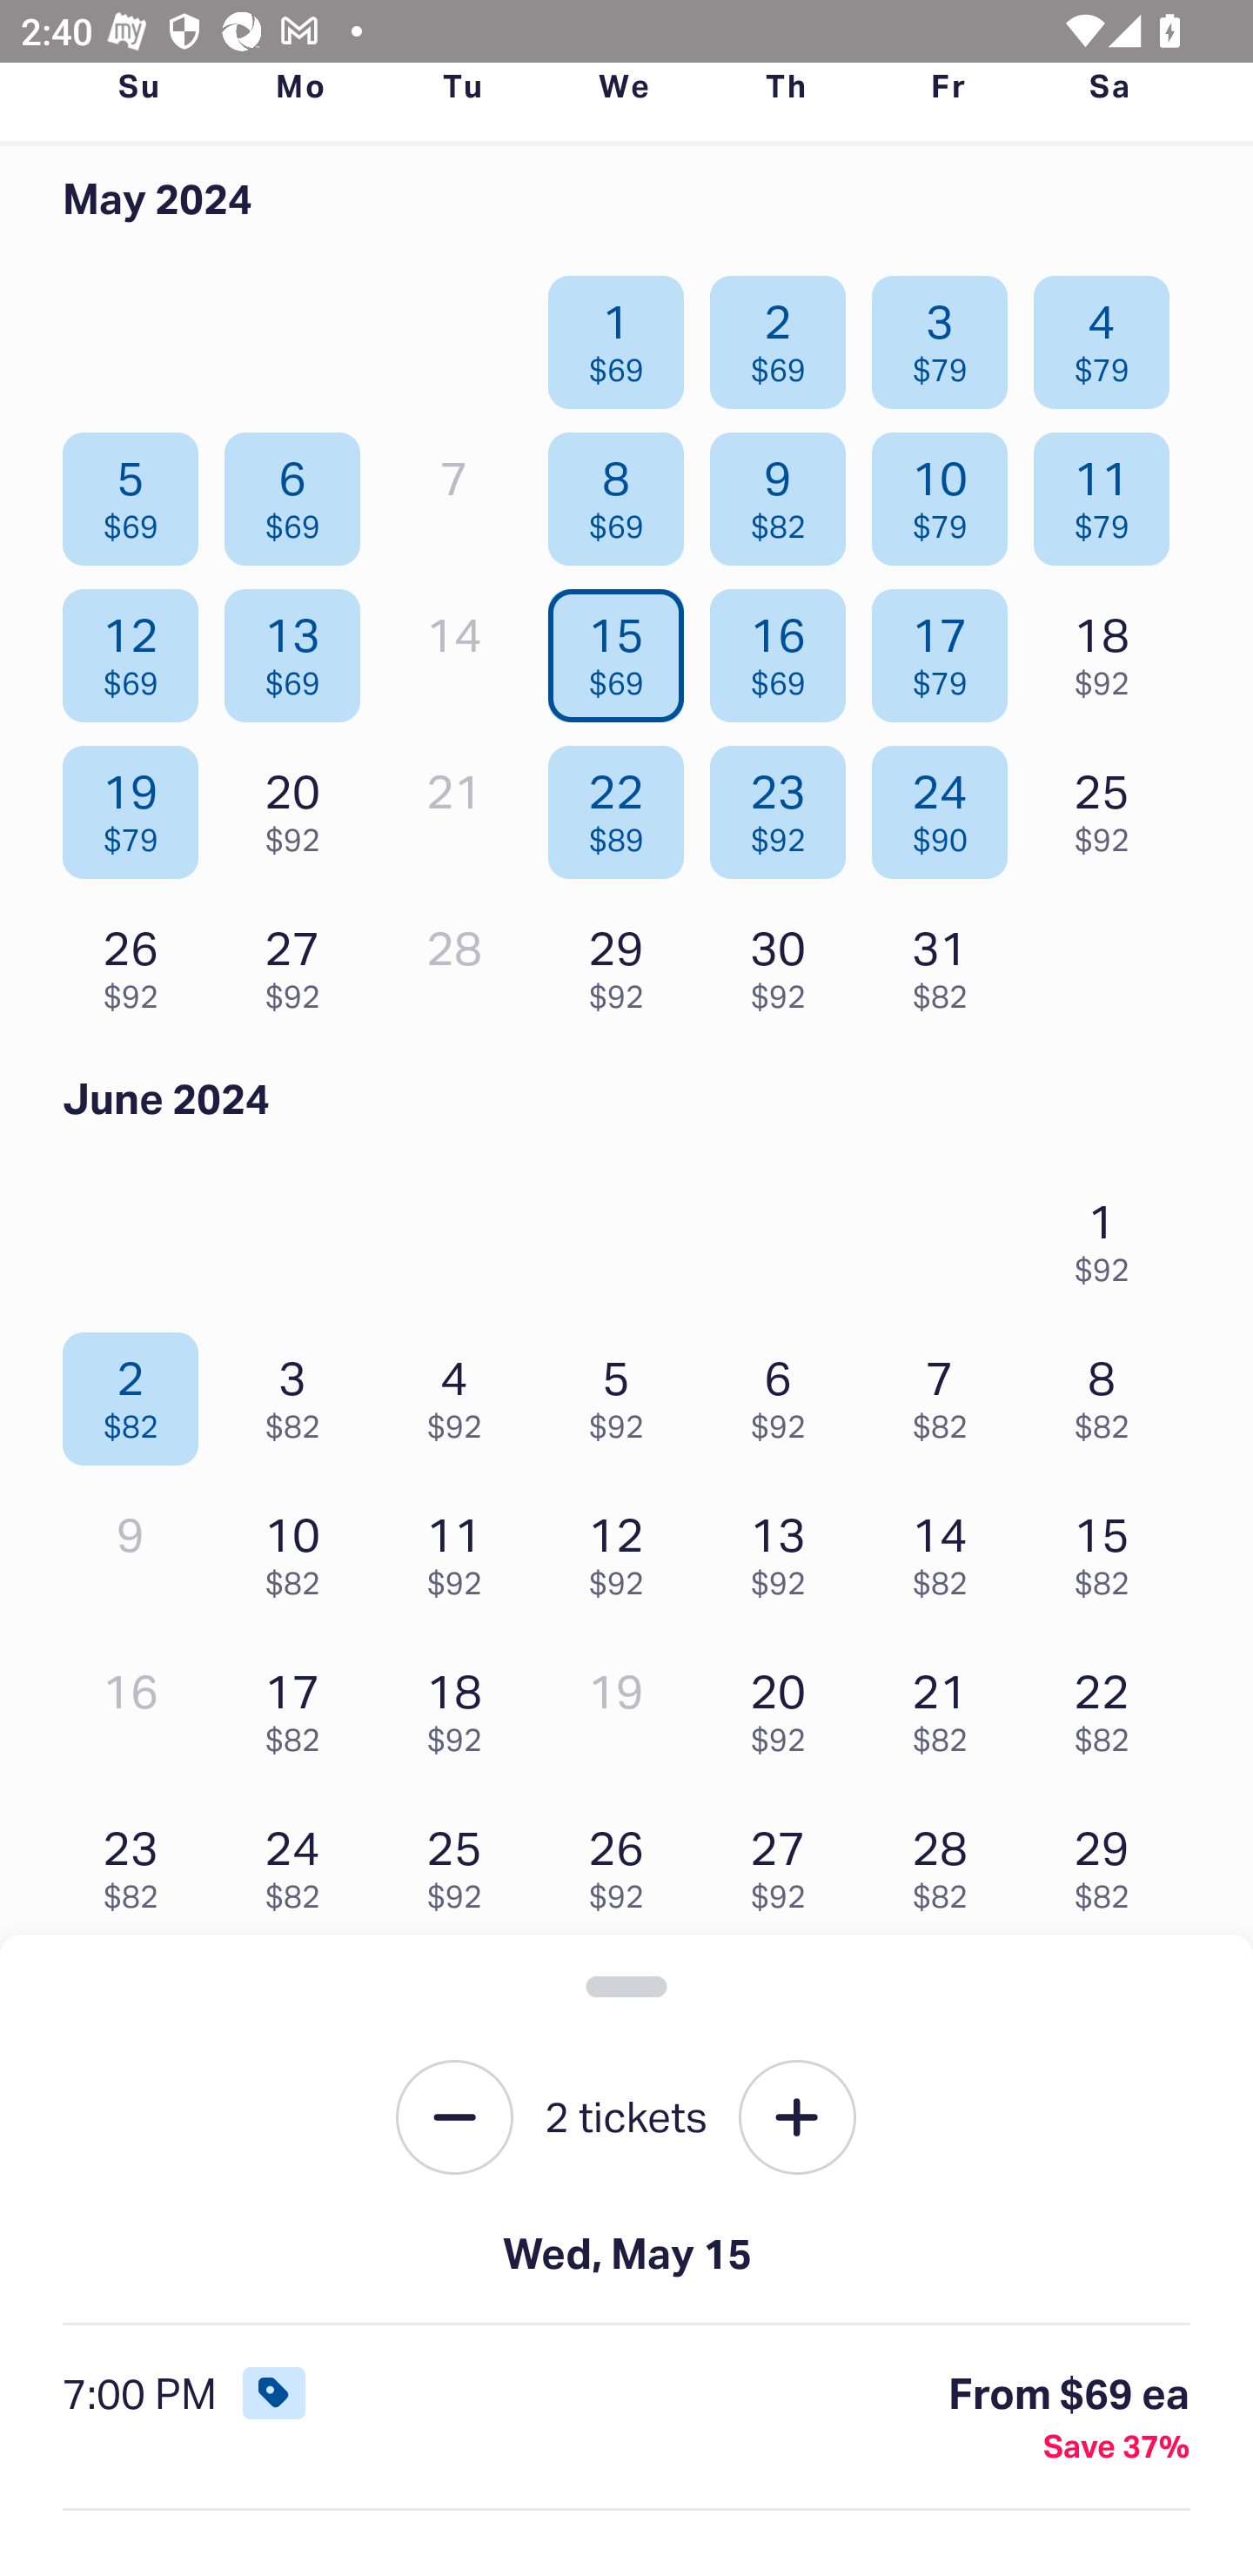 The width and height of the screenshot is (1253, 2576). I want to click on 1 $69, so click(623, 336).